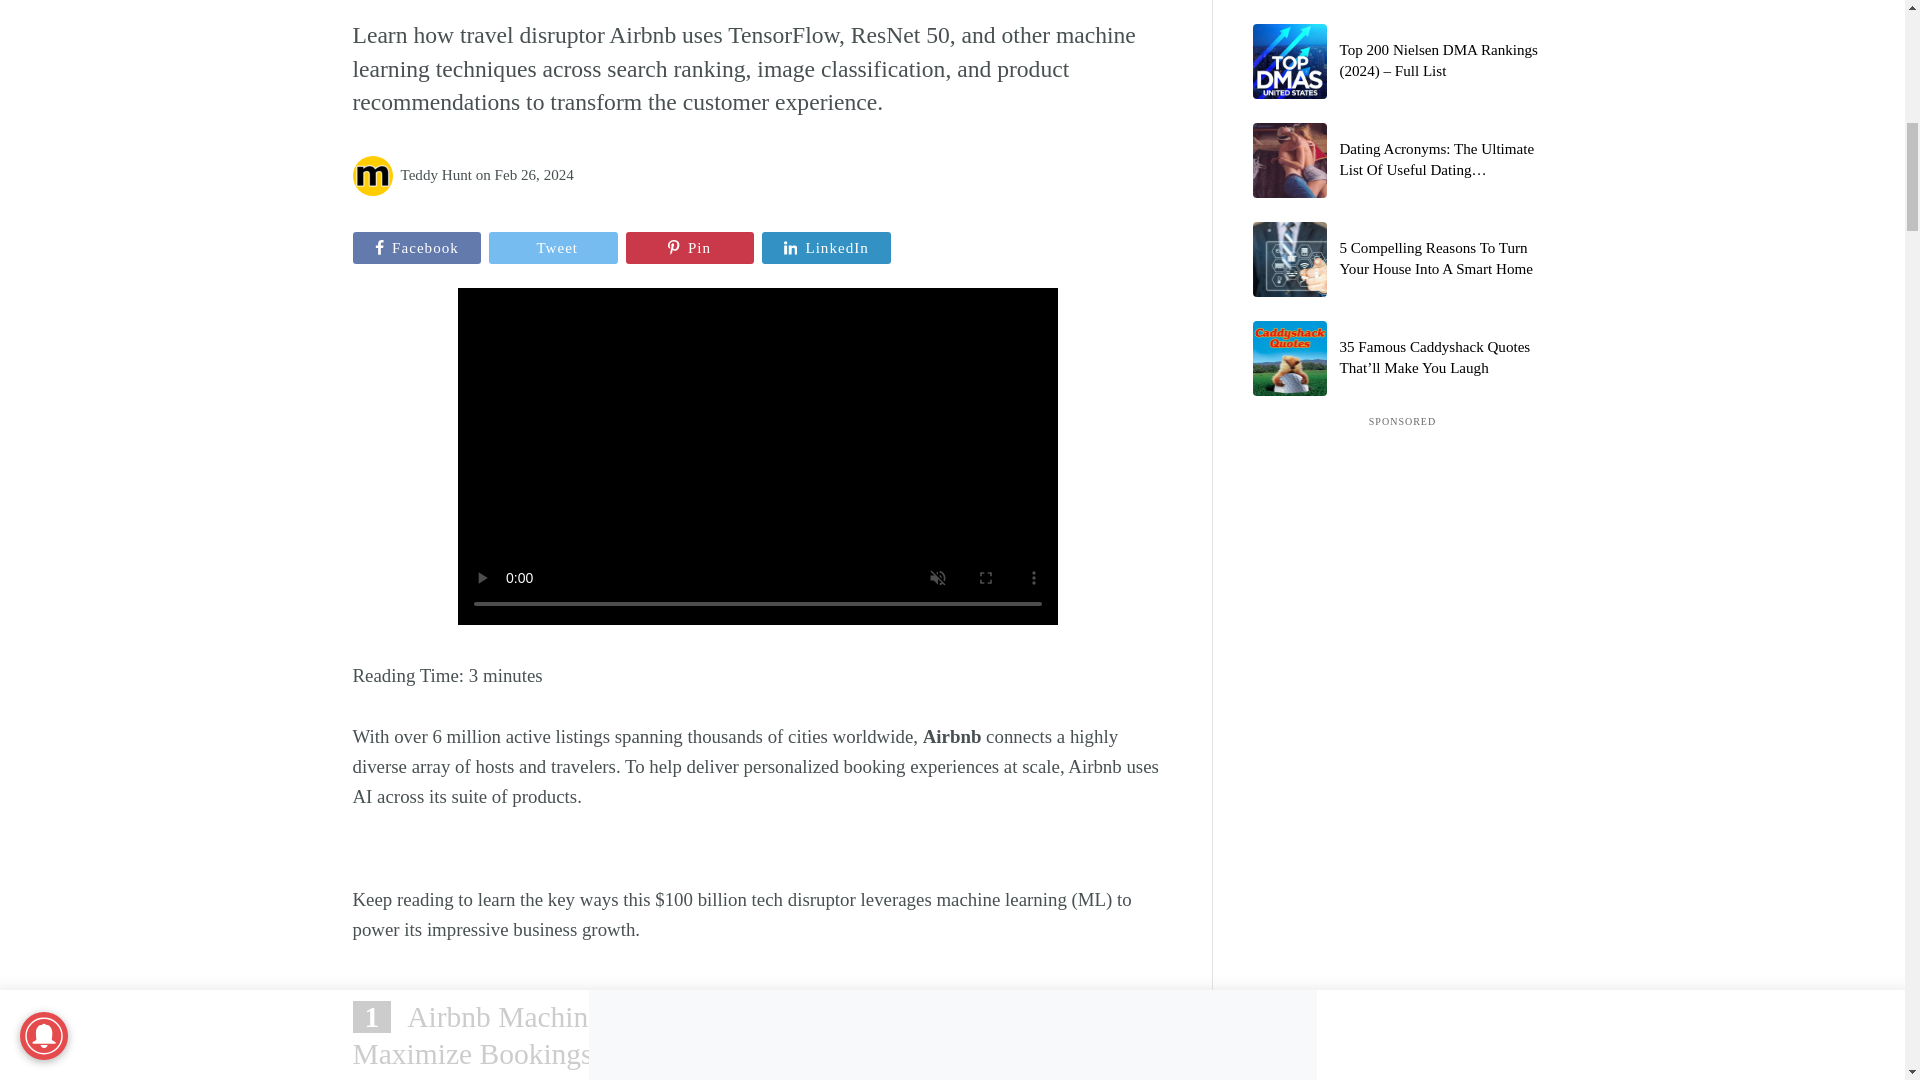  Describe the element at coordinates (416, 248) in the screenshot. I see `Share on Facebook` at that location.